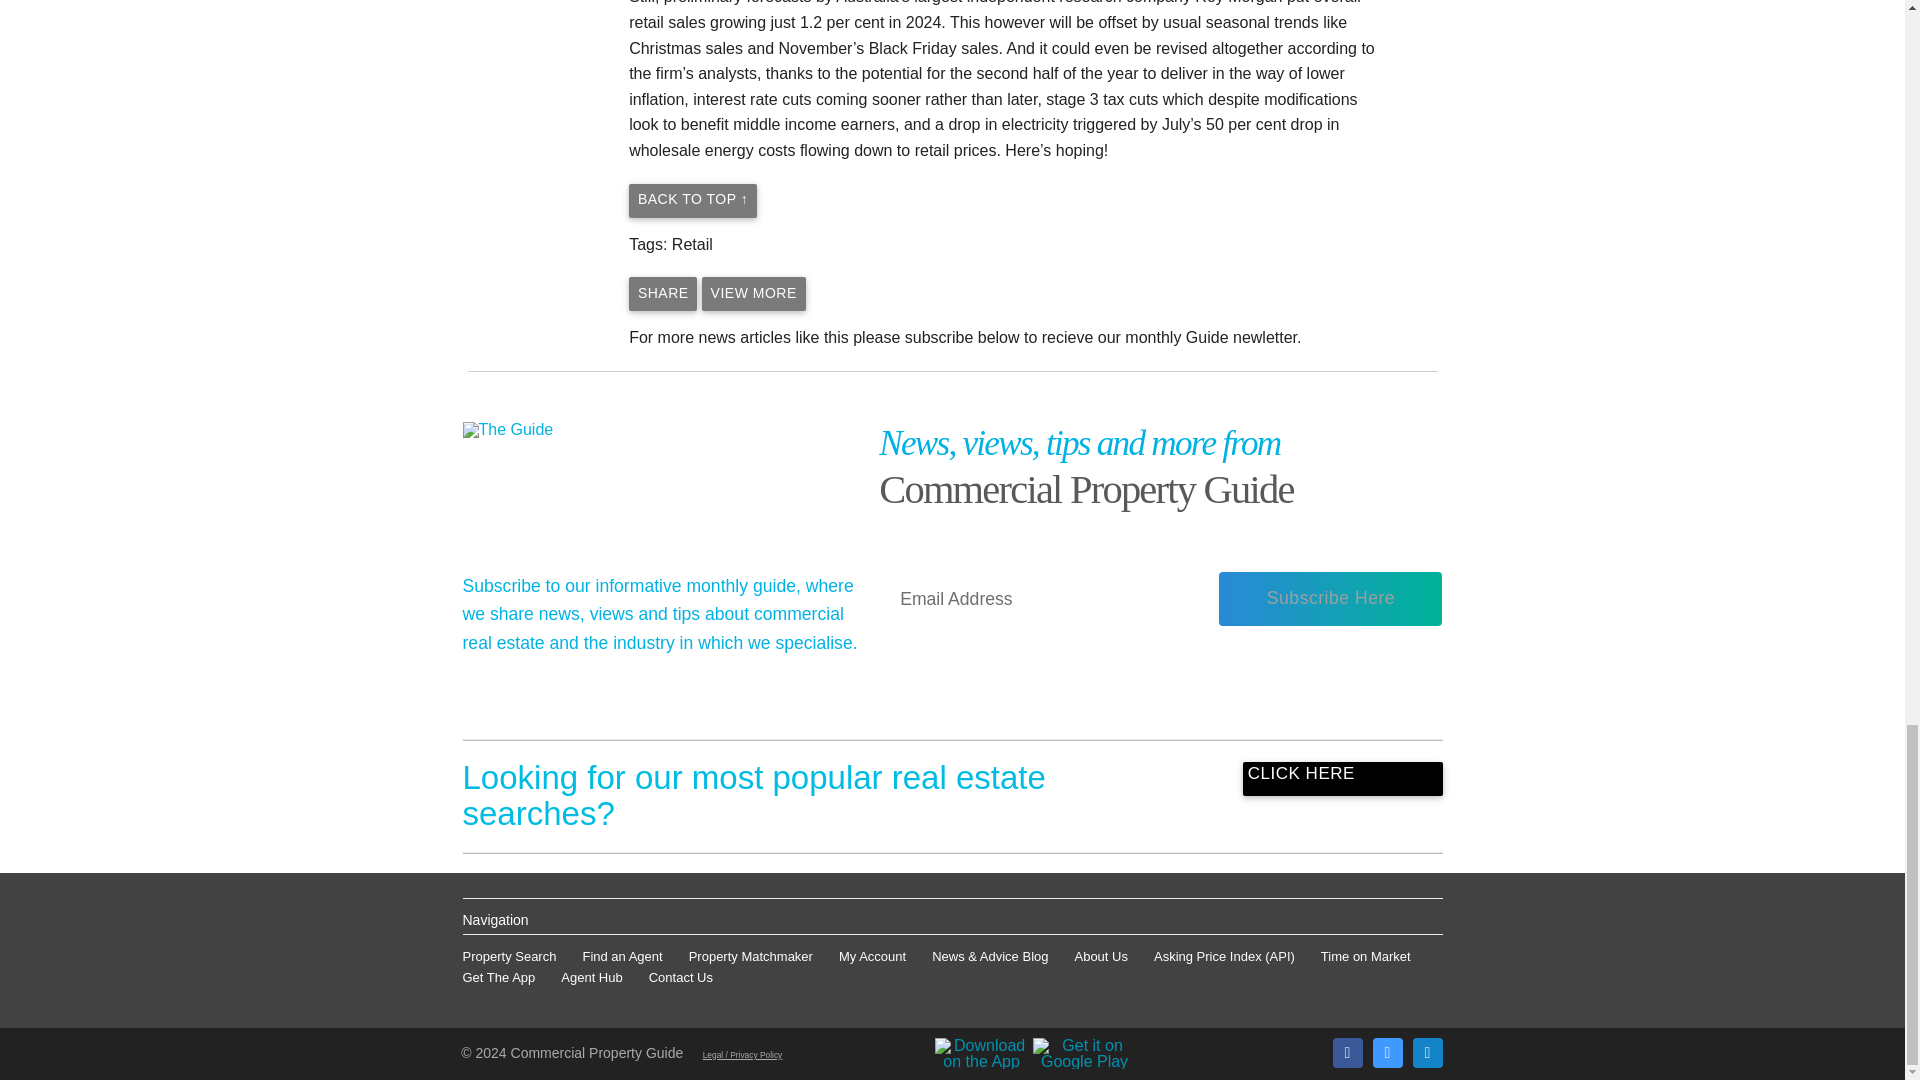 The image size is (1920, 1080). I want to click on CLICK HERE, so click(1342, 778).